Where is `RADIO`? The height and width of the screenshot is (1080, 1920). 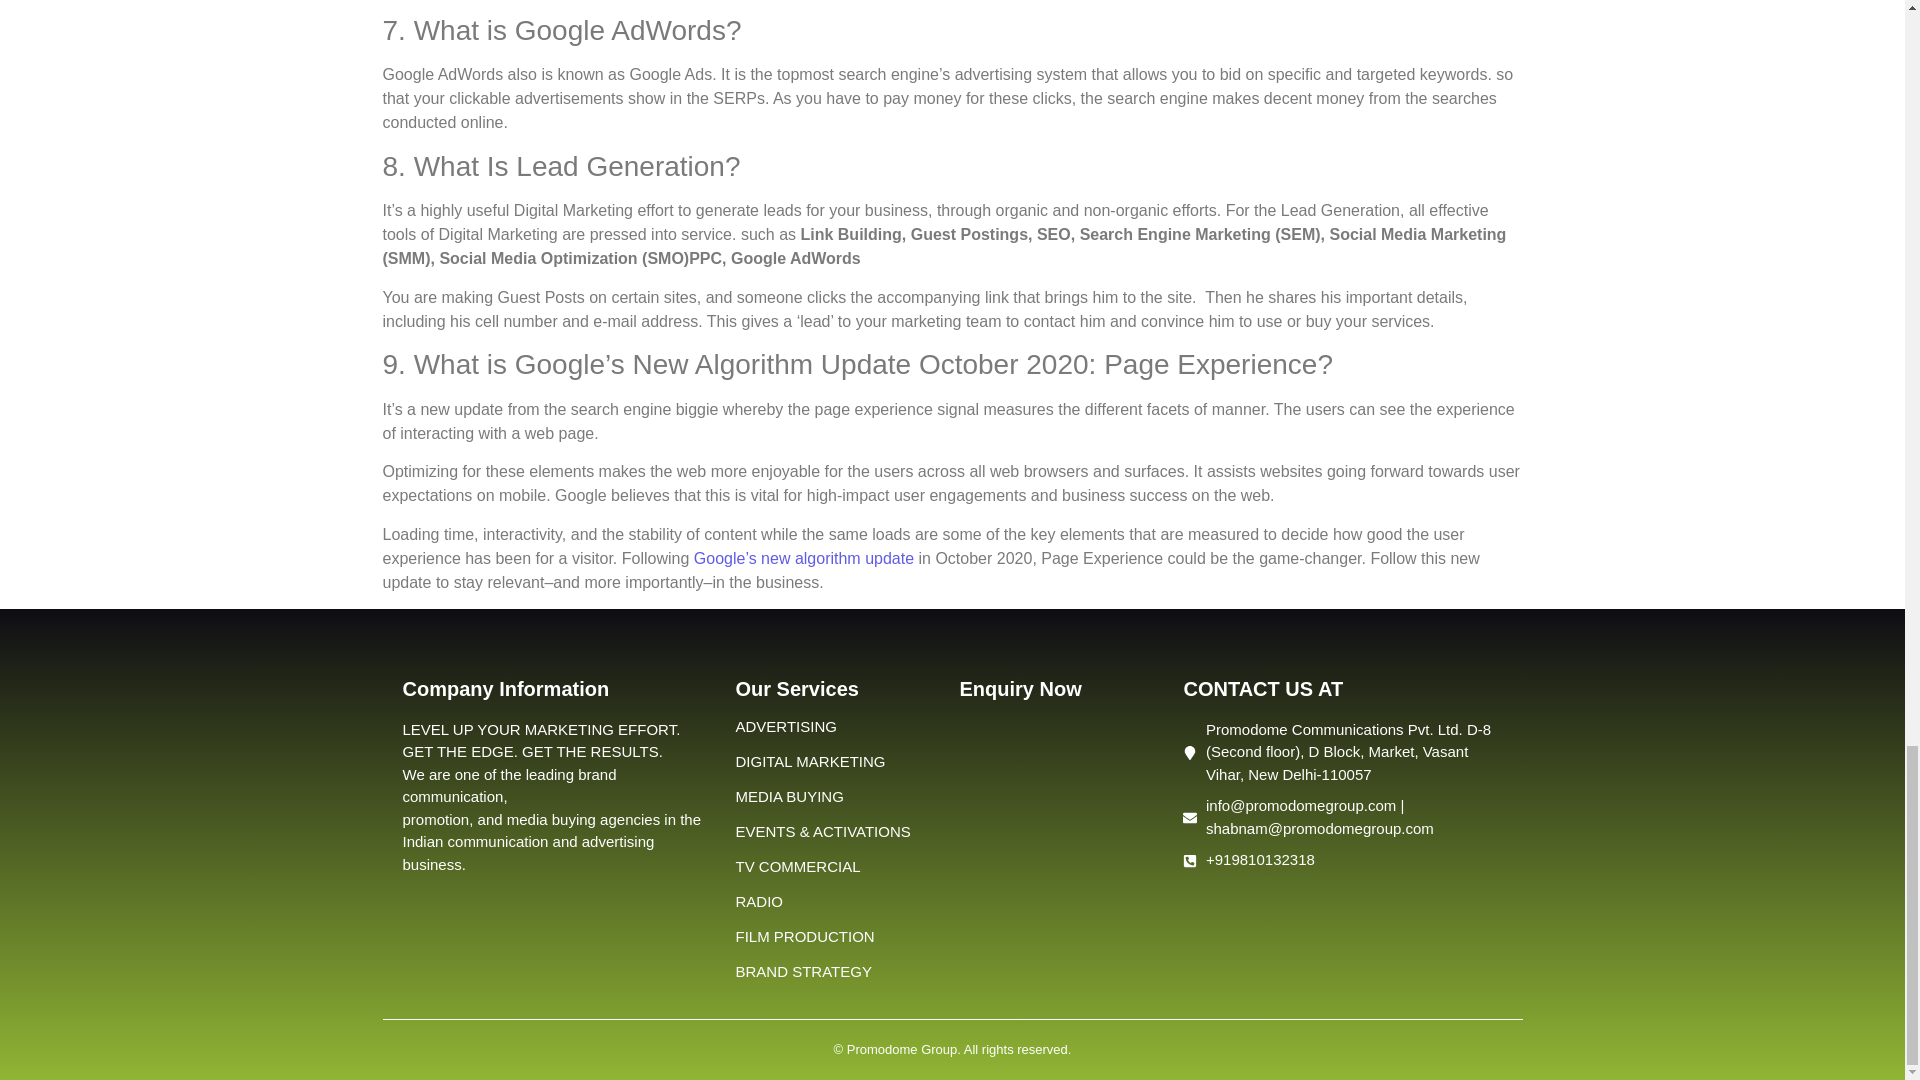 RADIO is located at coordinates (759, 902).